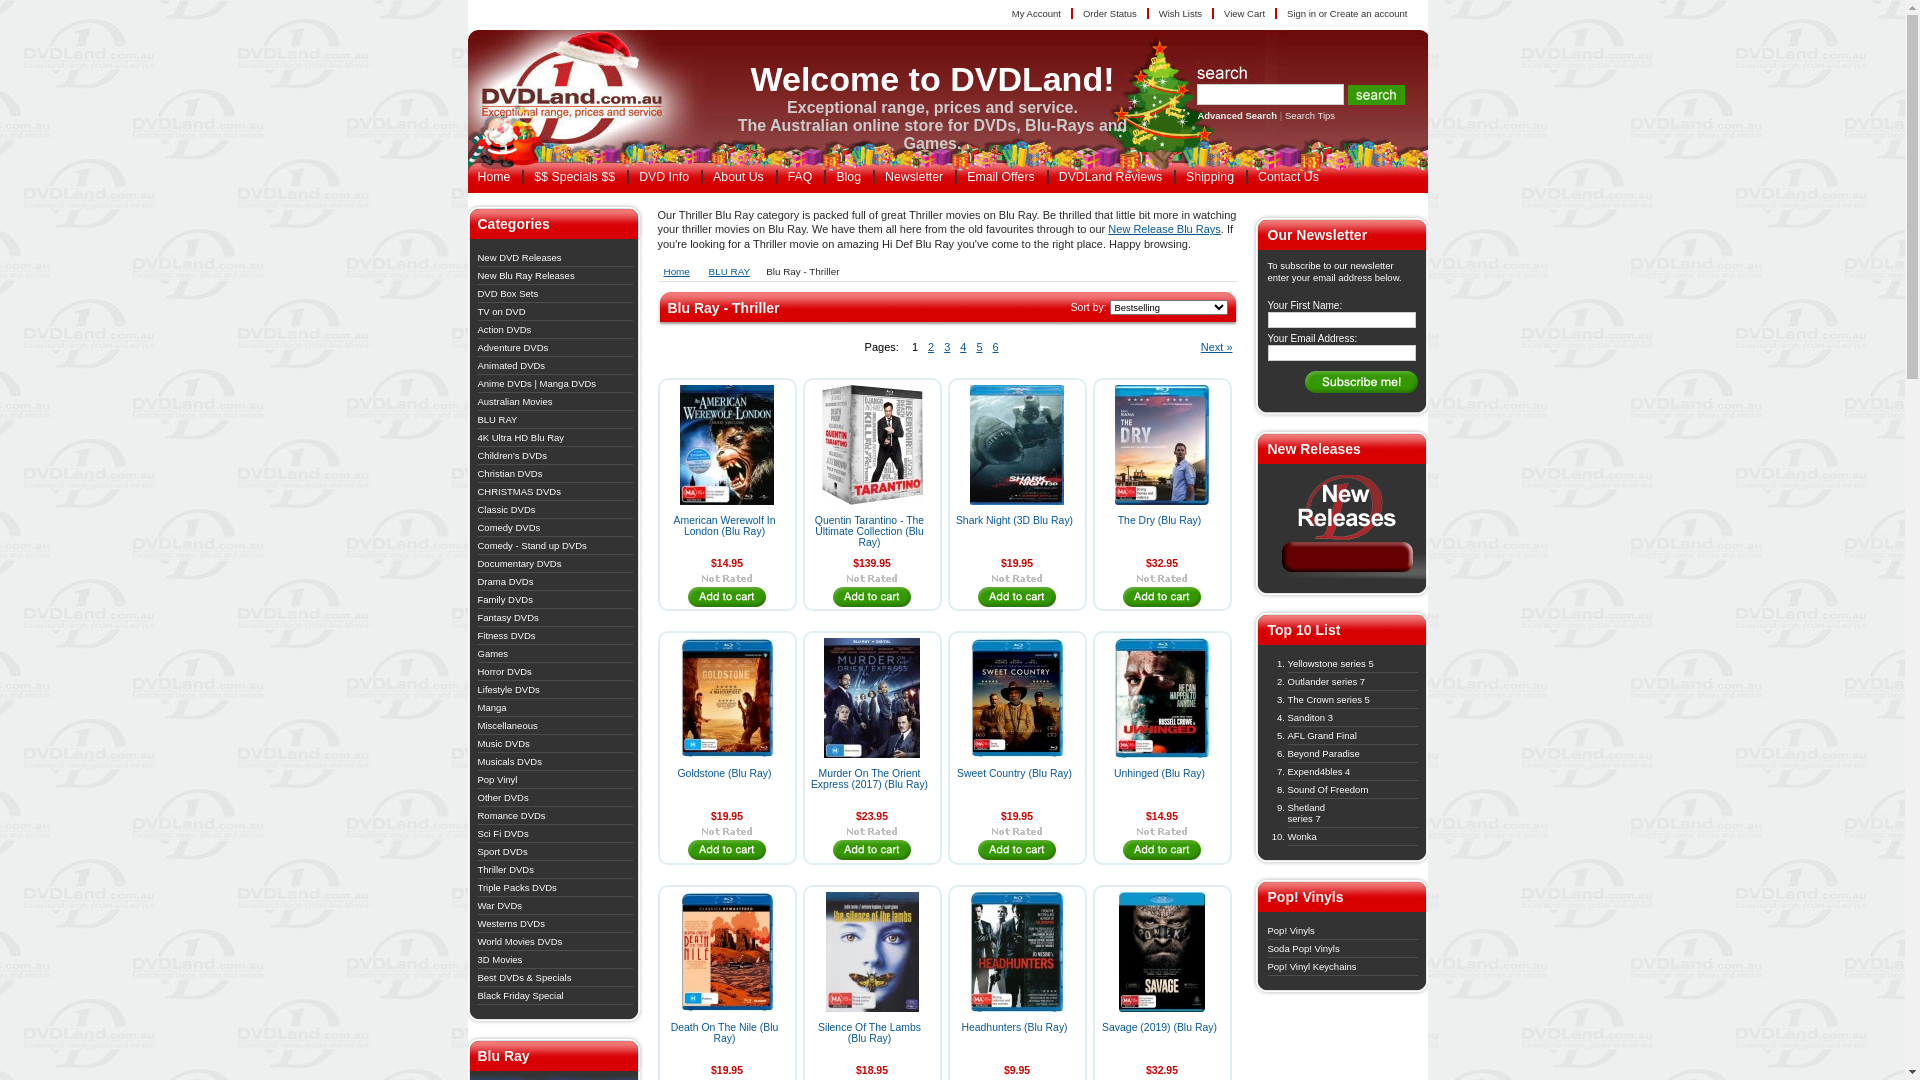 The height and width of the screenshot is (1080, 1920). Describe the element at coordinates (963, 347) in the screenshot. I see `4` at that location.